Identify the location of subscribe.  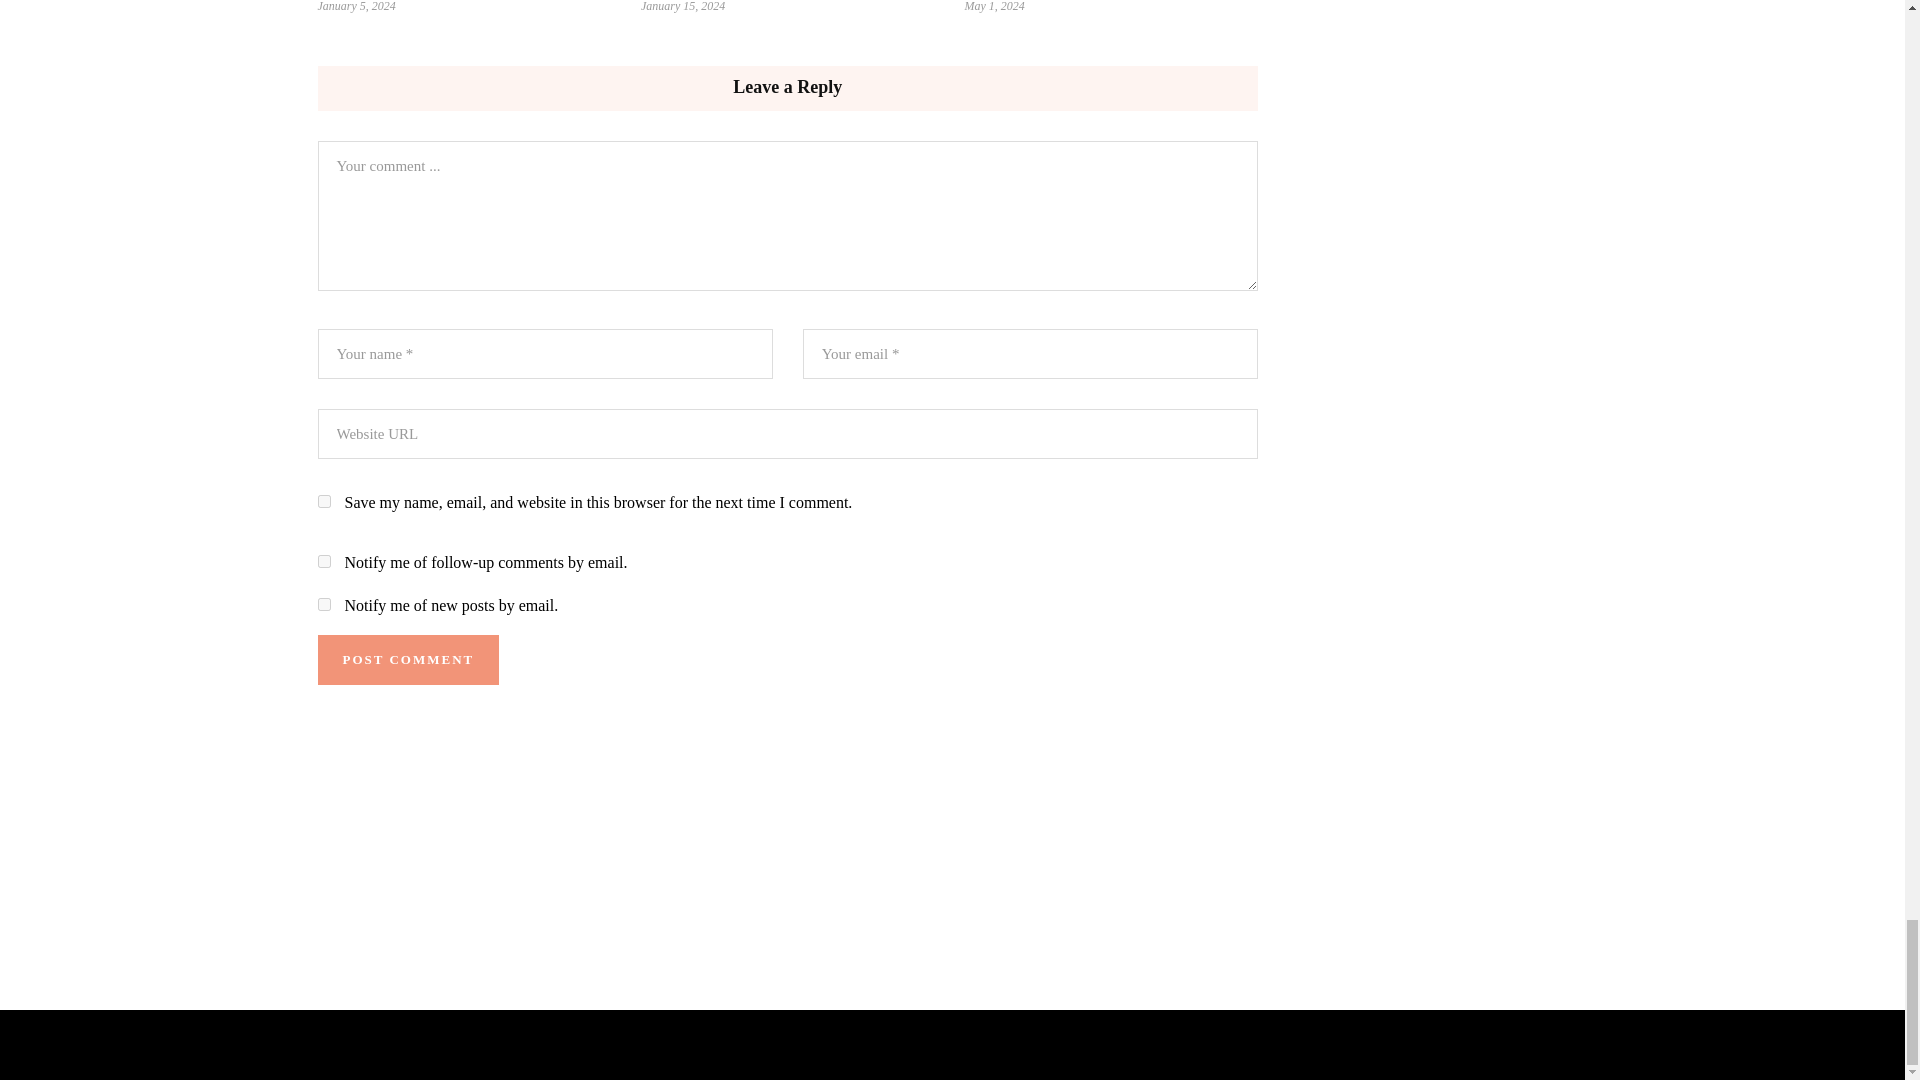
(324, 562).